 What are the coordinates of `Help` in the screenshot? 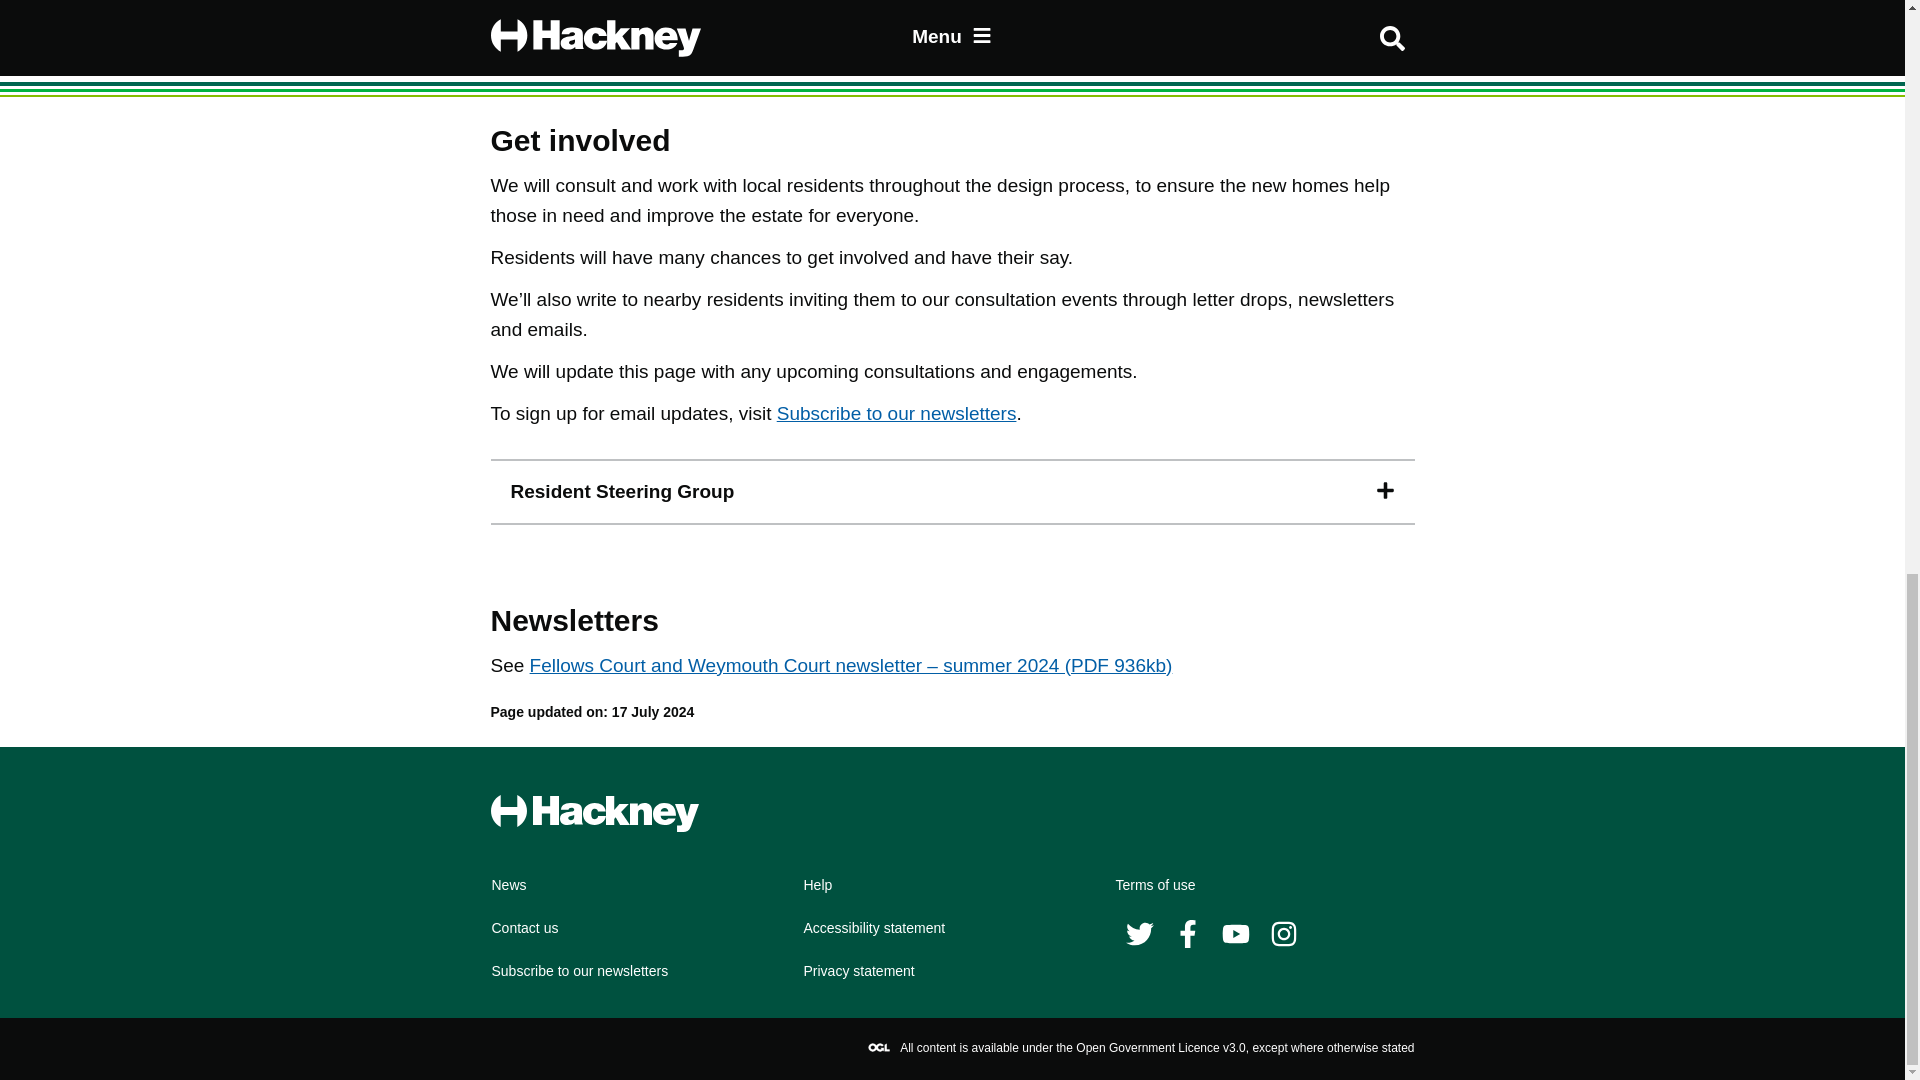 It's located at (818, 885).